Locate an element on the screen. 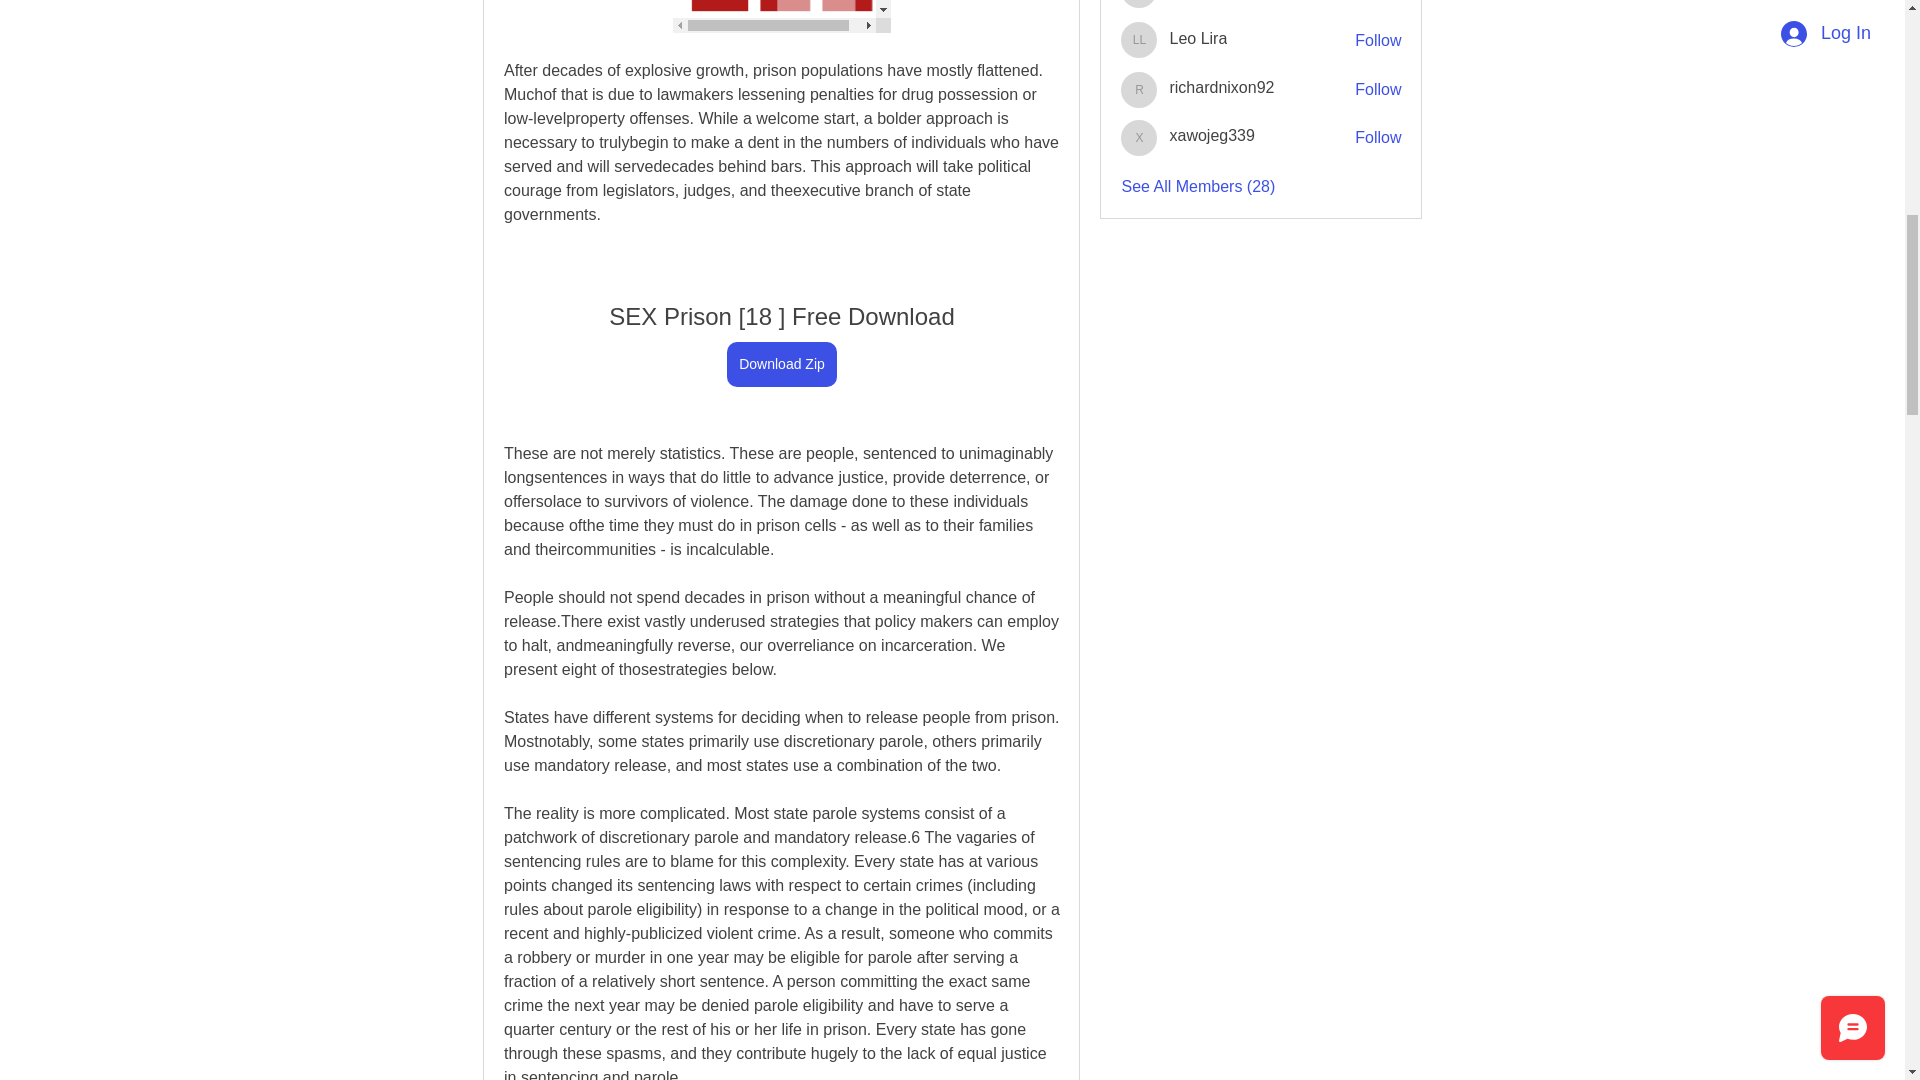 Image resolution: width=1920 pixels, height=1080 pixels. xawojeg339 is located at coordinates (1211, 135).